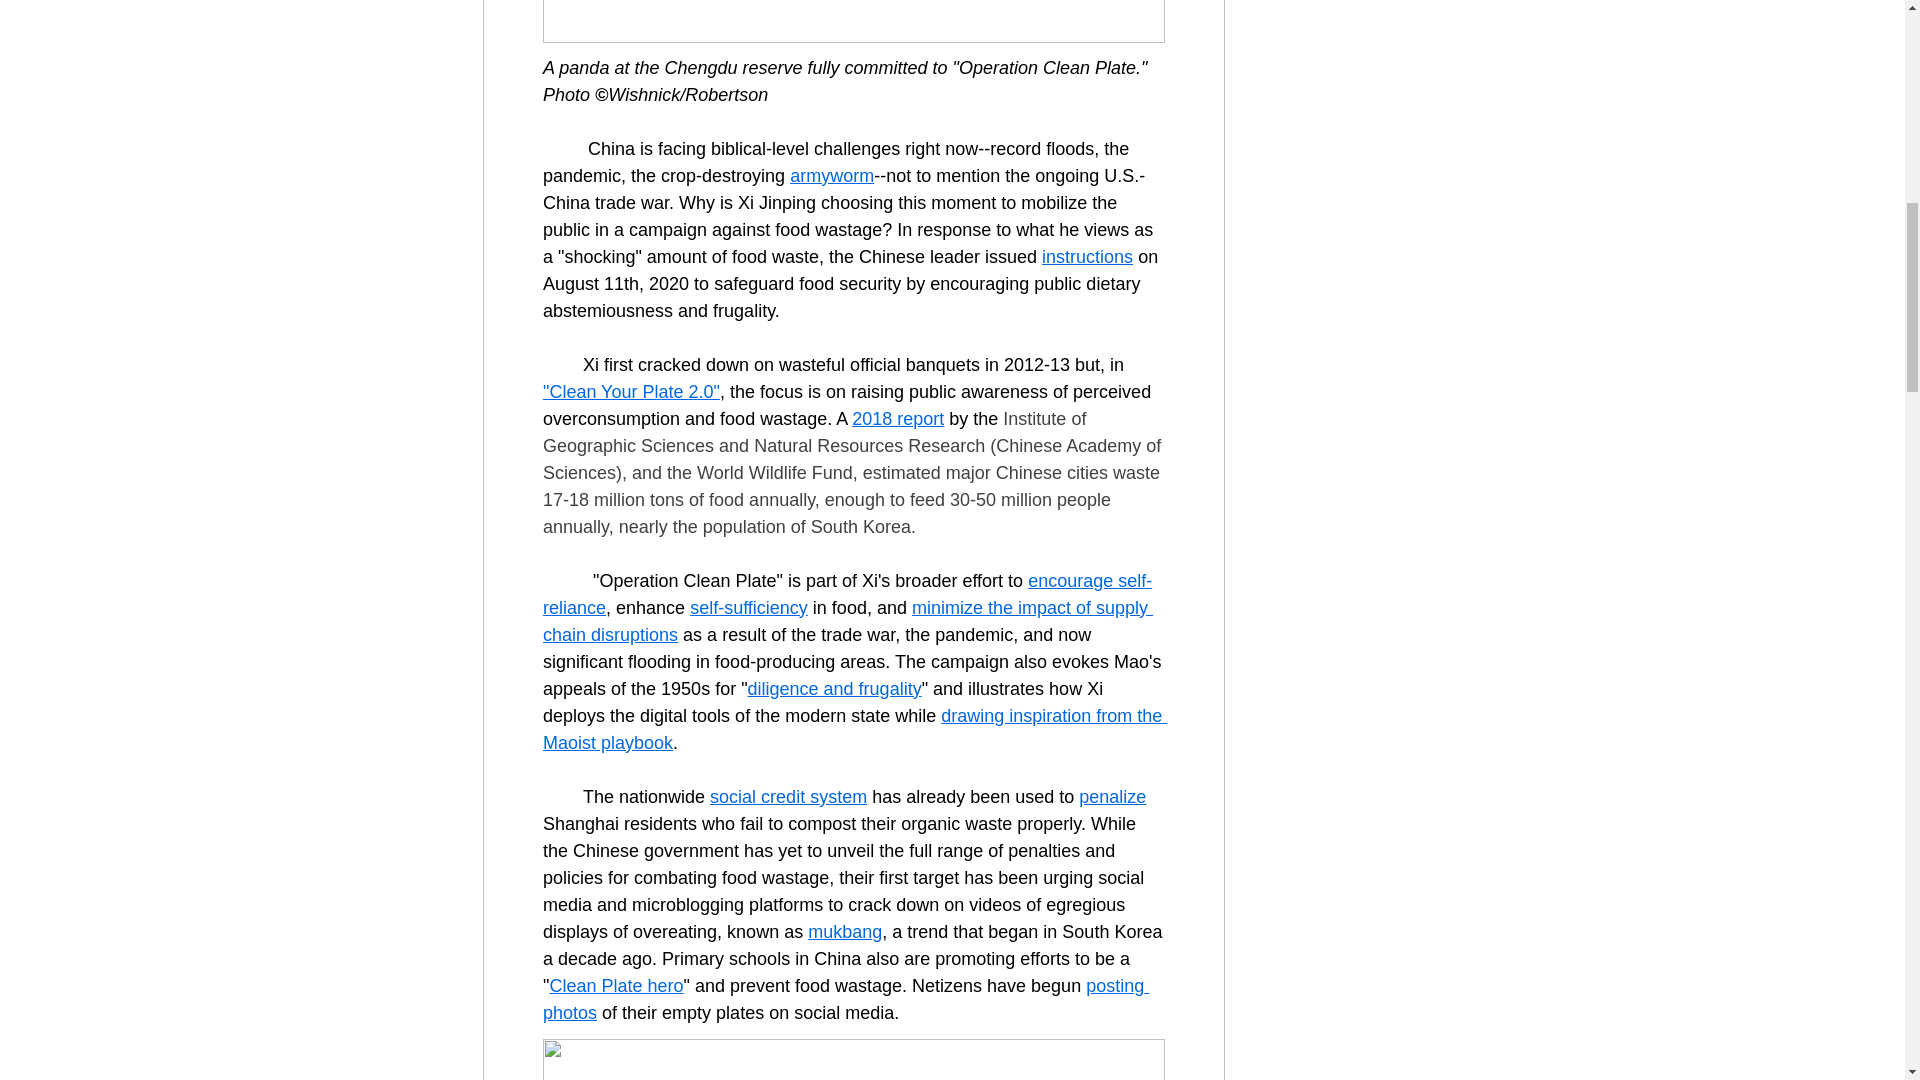 The image size is (1920, 1080). What do you see at coordinates (831, 176) in the screenshot?
I see `armyworm` at bounding box center [831, 176].